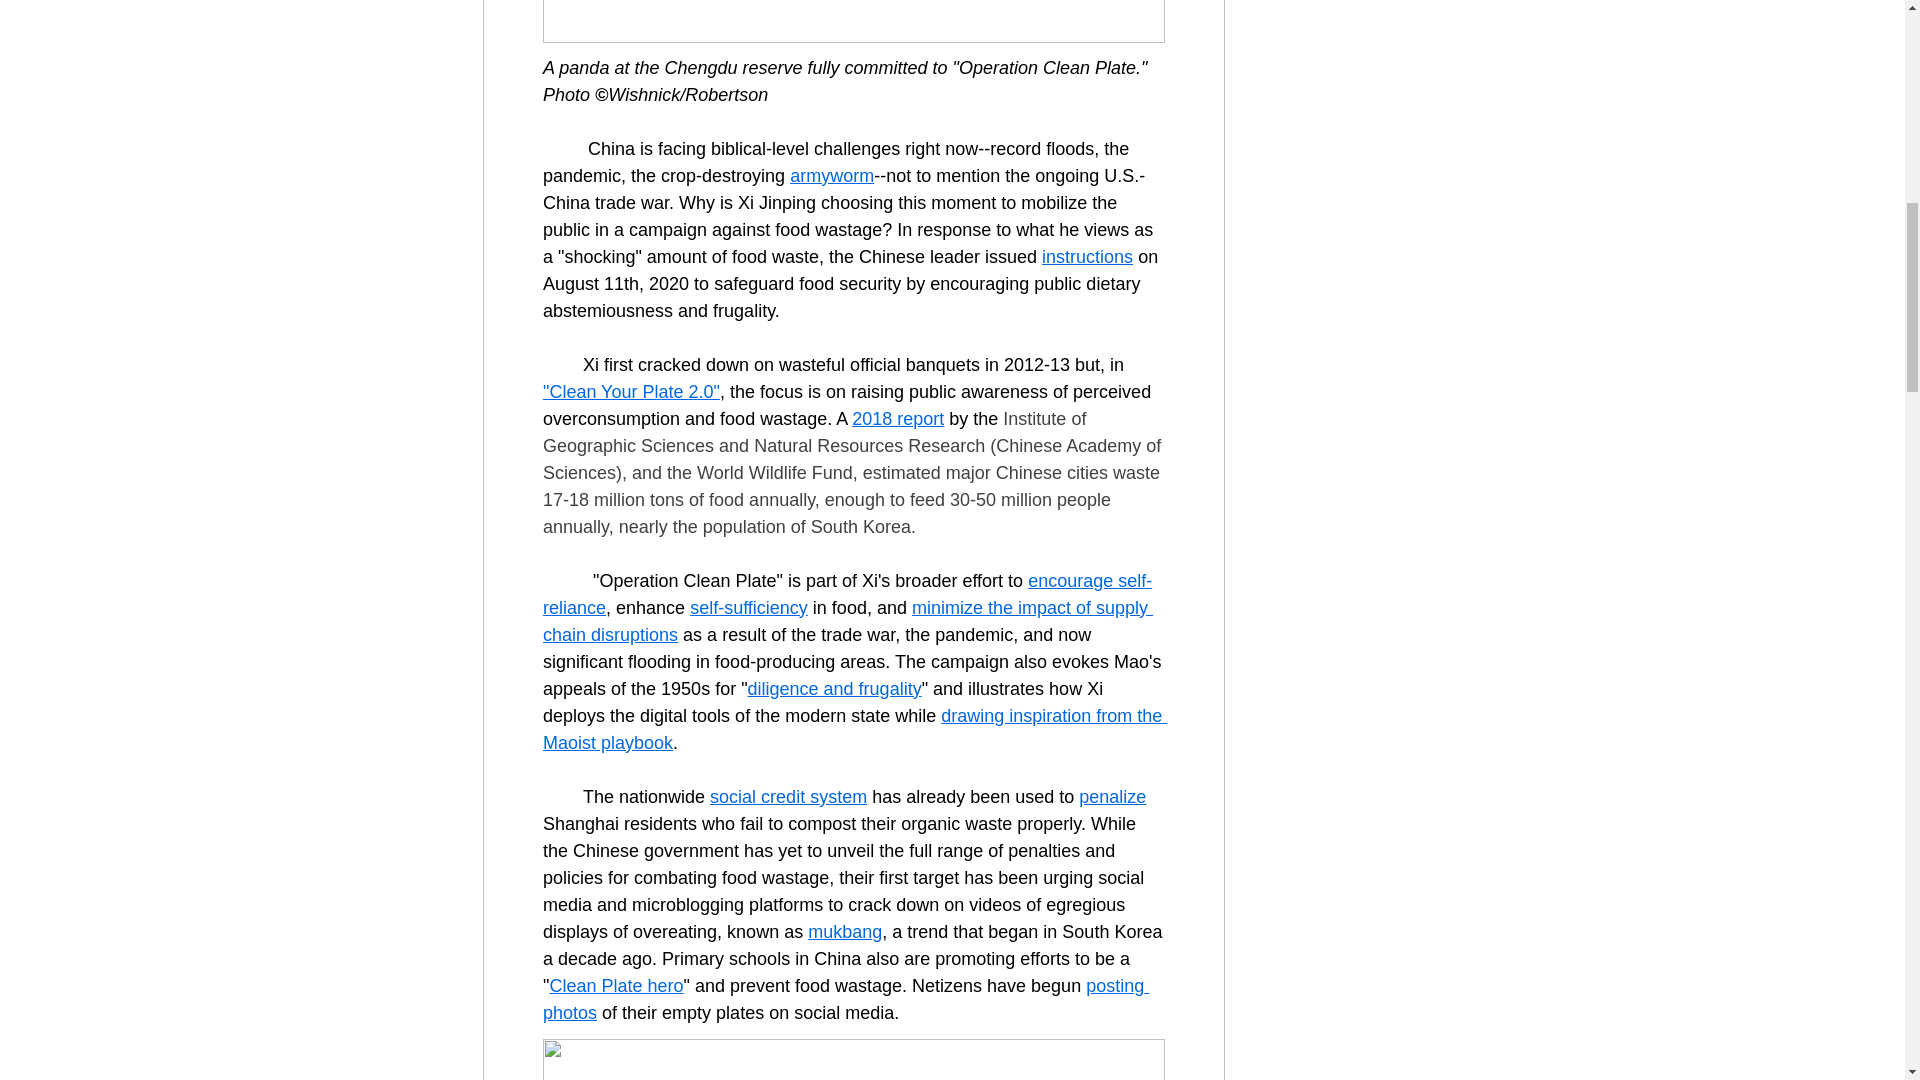 The image size is (1920, 1080). What do you see at coordinates (831, 176) in the screenshot?
I see `armyworm` at bounding box center [831, 176].